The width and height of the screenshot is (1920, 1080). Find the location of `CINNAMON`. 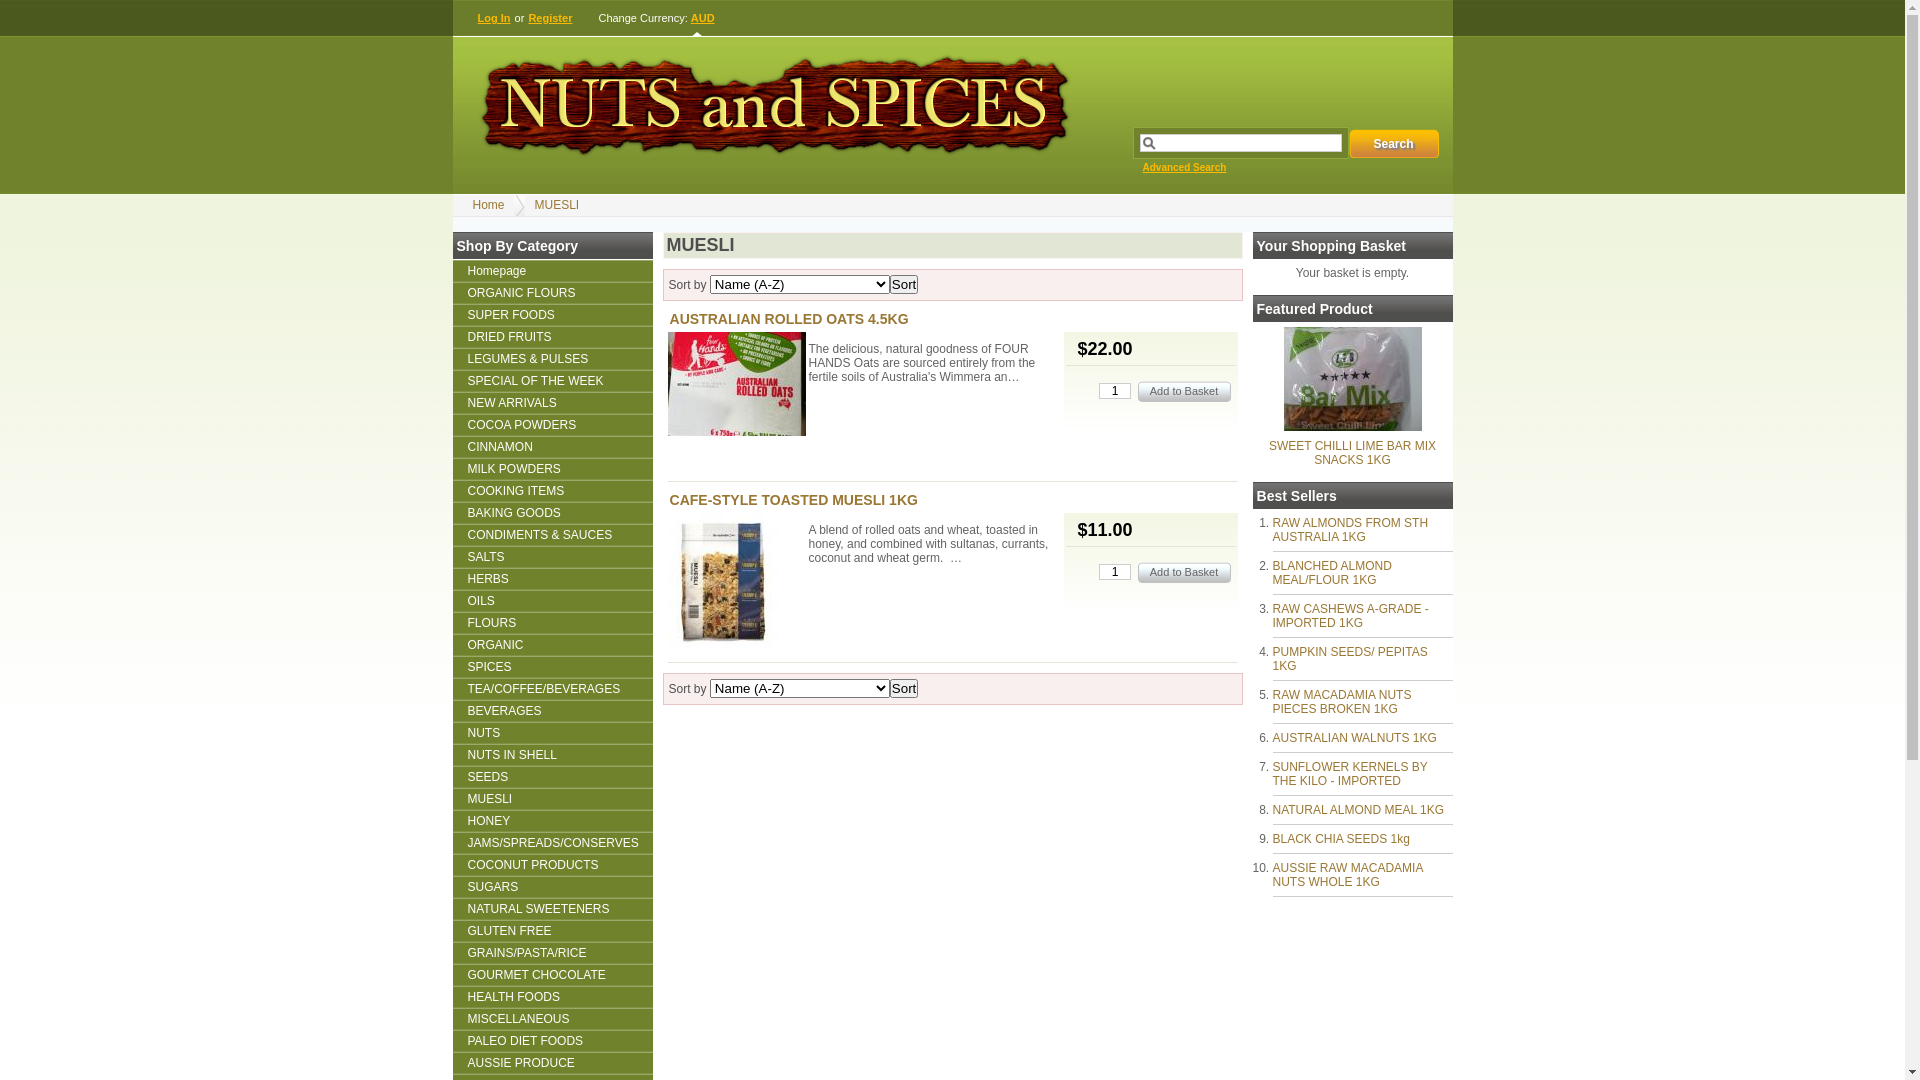

CINNAMON is located at coordinates (552, 447).